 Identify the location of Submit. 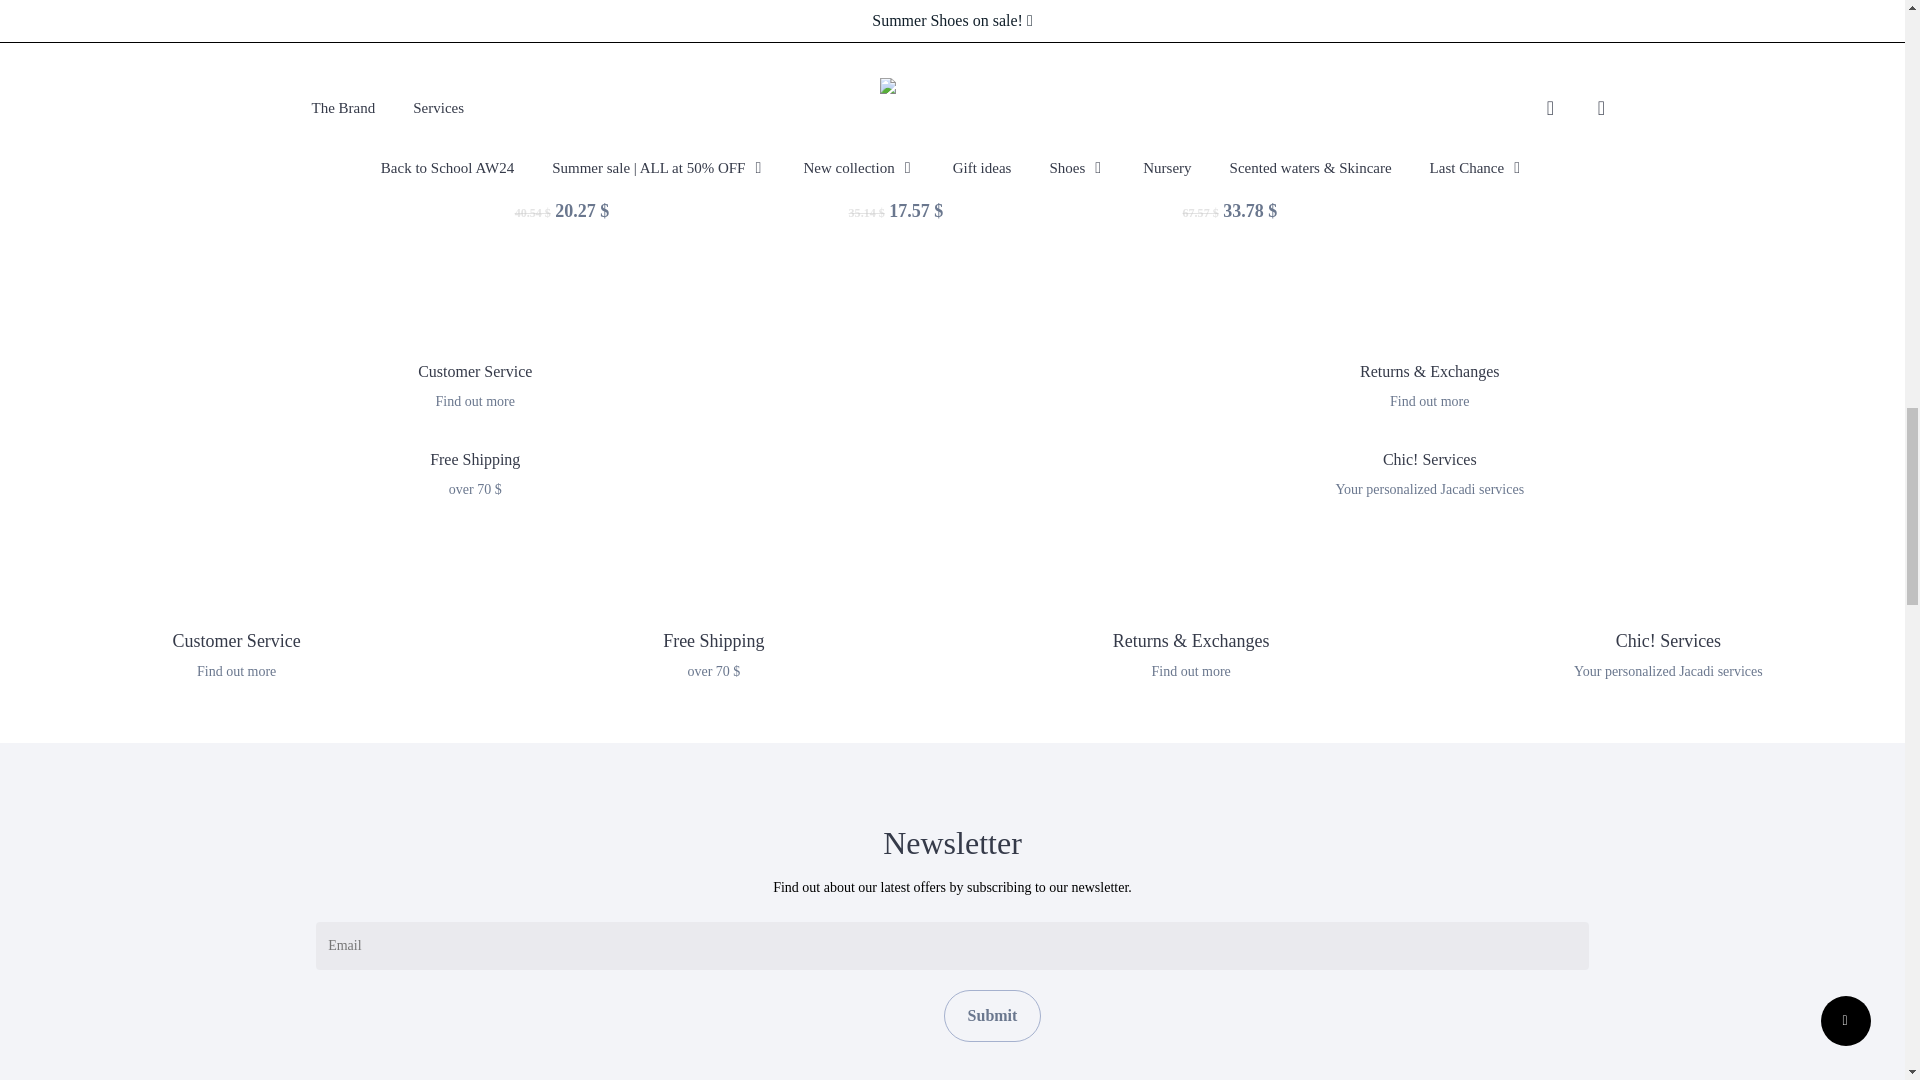
(993, 1016).